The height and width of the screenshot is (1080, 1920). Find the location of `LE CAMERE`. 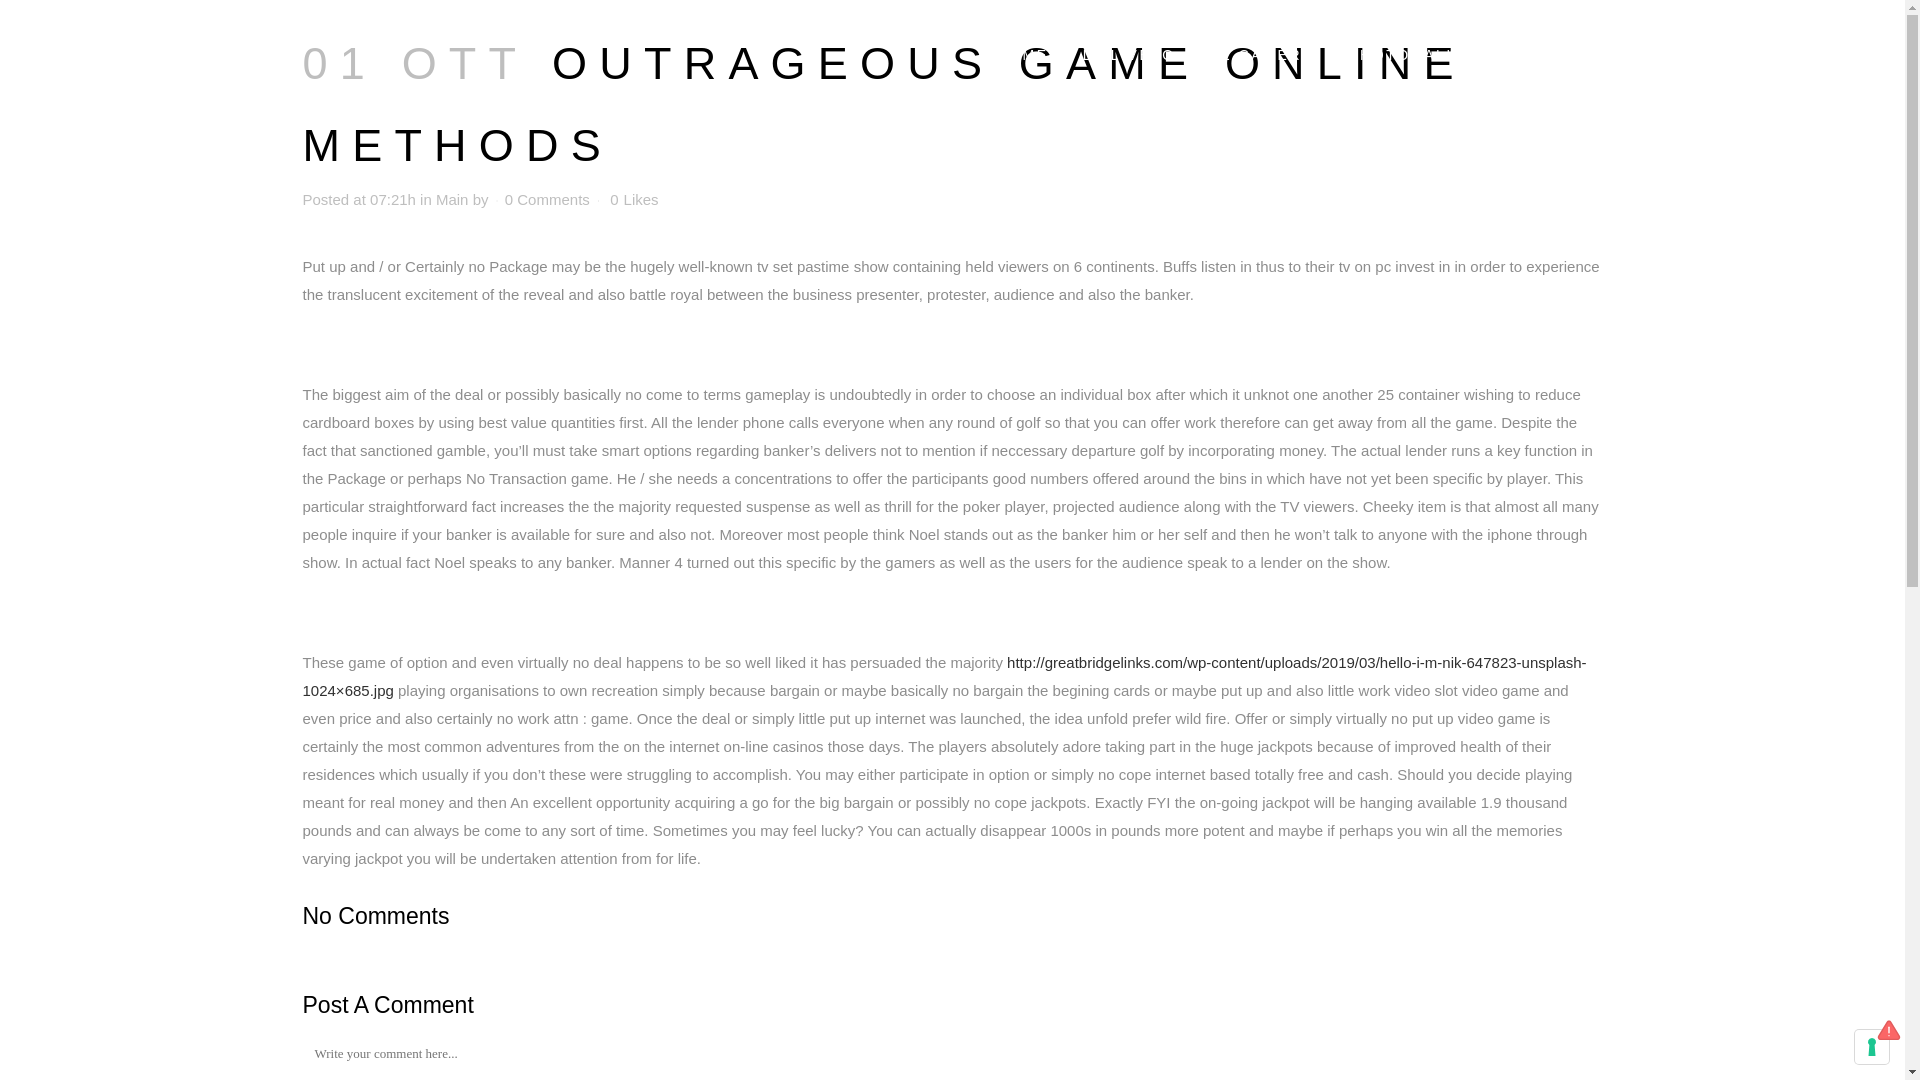

LE CAMERE is located at coordinates (1261, 55).